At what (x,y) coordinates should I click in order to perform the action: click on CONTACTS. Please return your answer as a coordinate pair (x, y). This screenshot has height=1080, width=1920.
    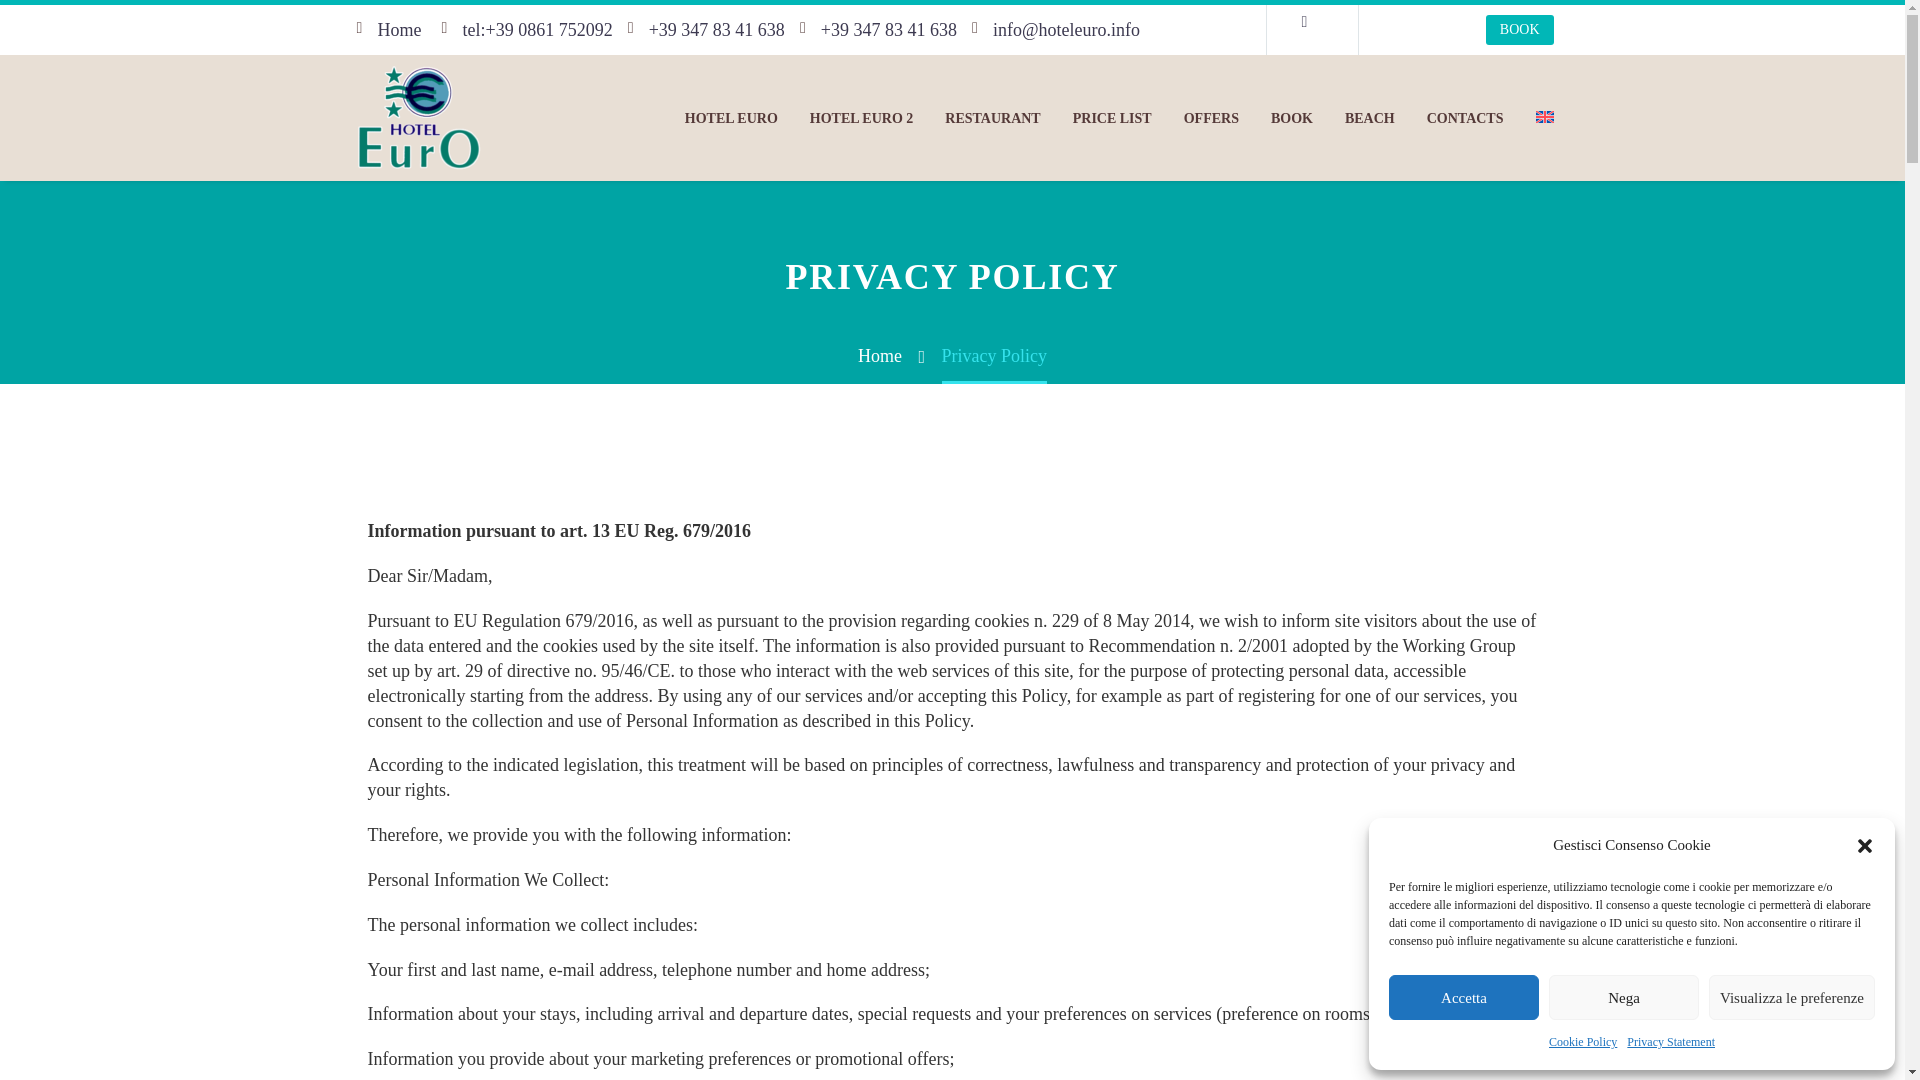
    Looking at the image, I should click on (1466, 118).